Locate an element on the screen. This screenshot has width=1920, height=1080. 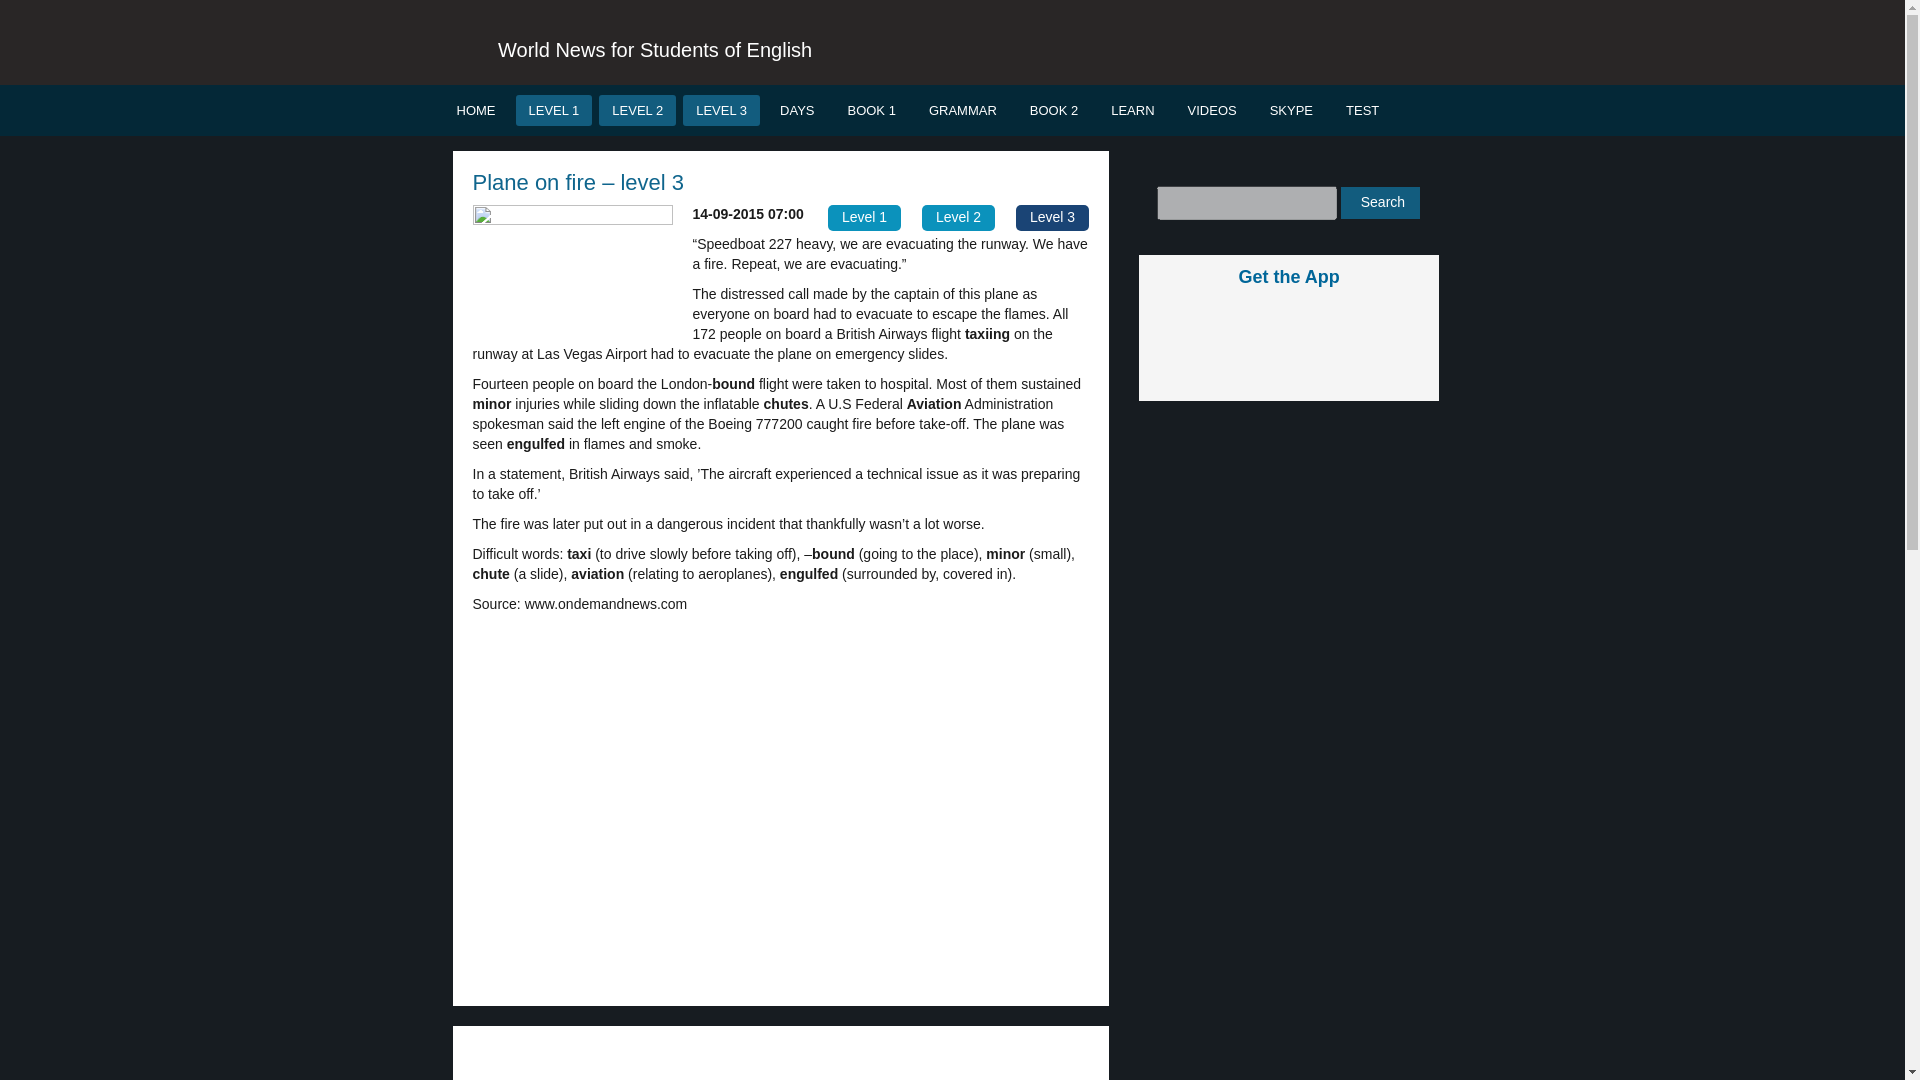
VIDEOS is located at coordinates (1212, 110).